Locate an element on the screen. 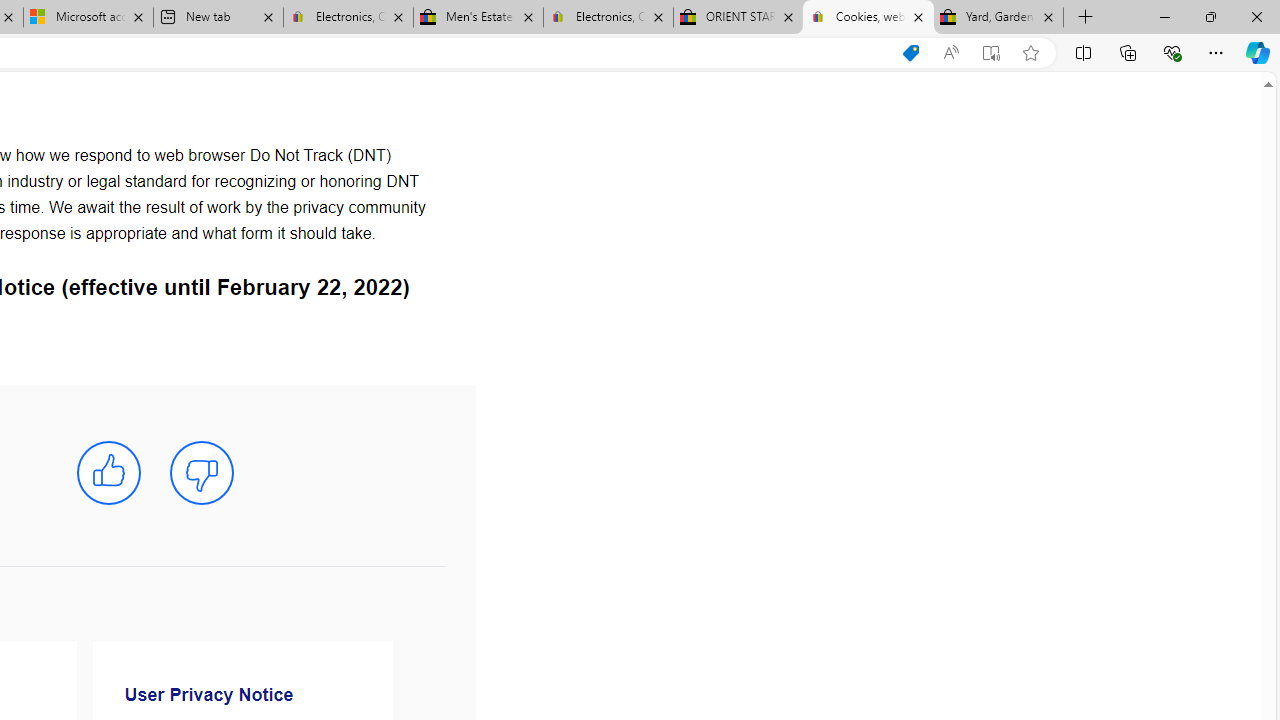 This screenshot has width=1280, height=720. mark this article helpful is located at coordinates (108, 473).